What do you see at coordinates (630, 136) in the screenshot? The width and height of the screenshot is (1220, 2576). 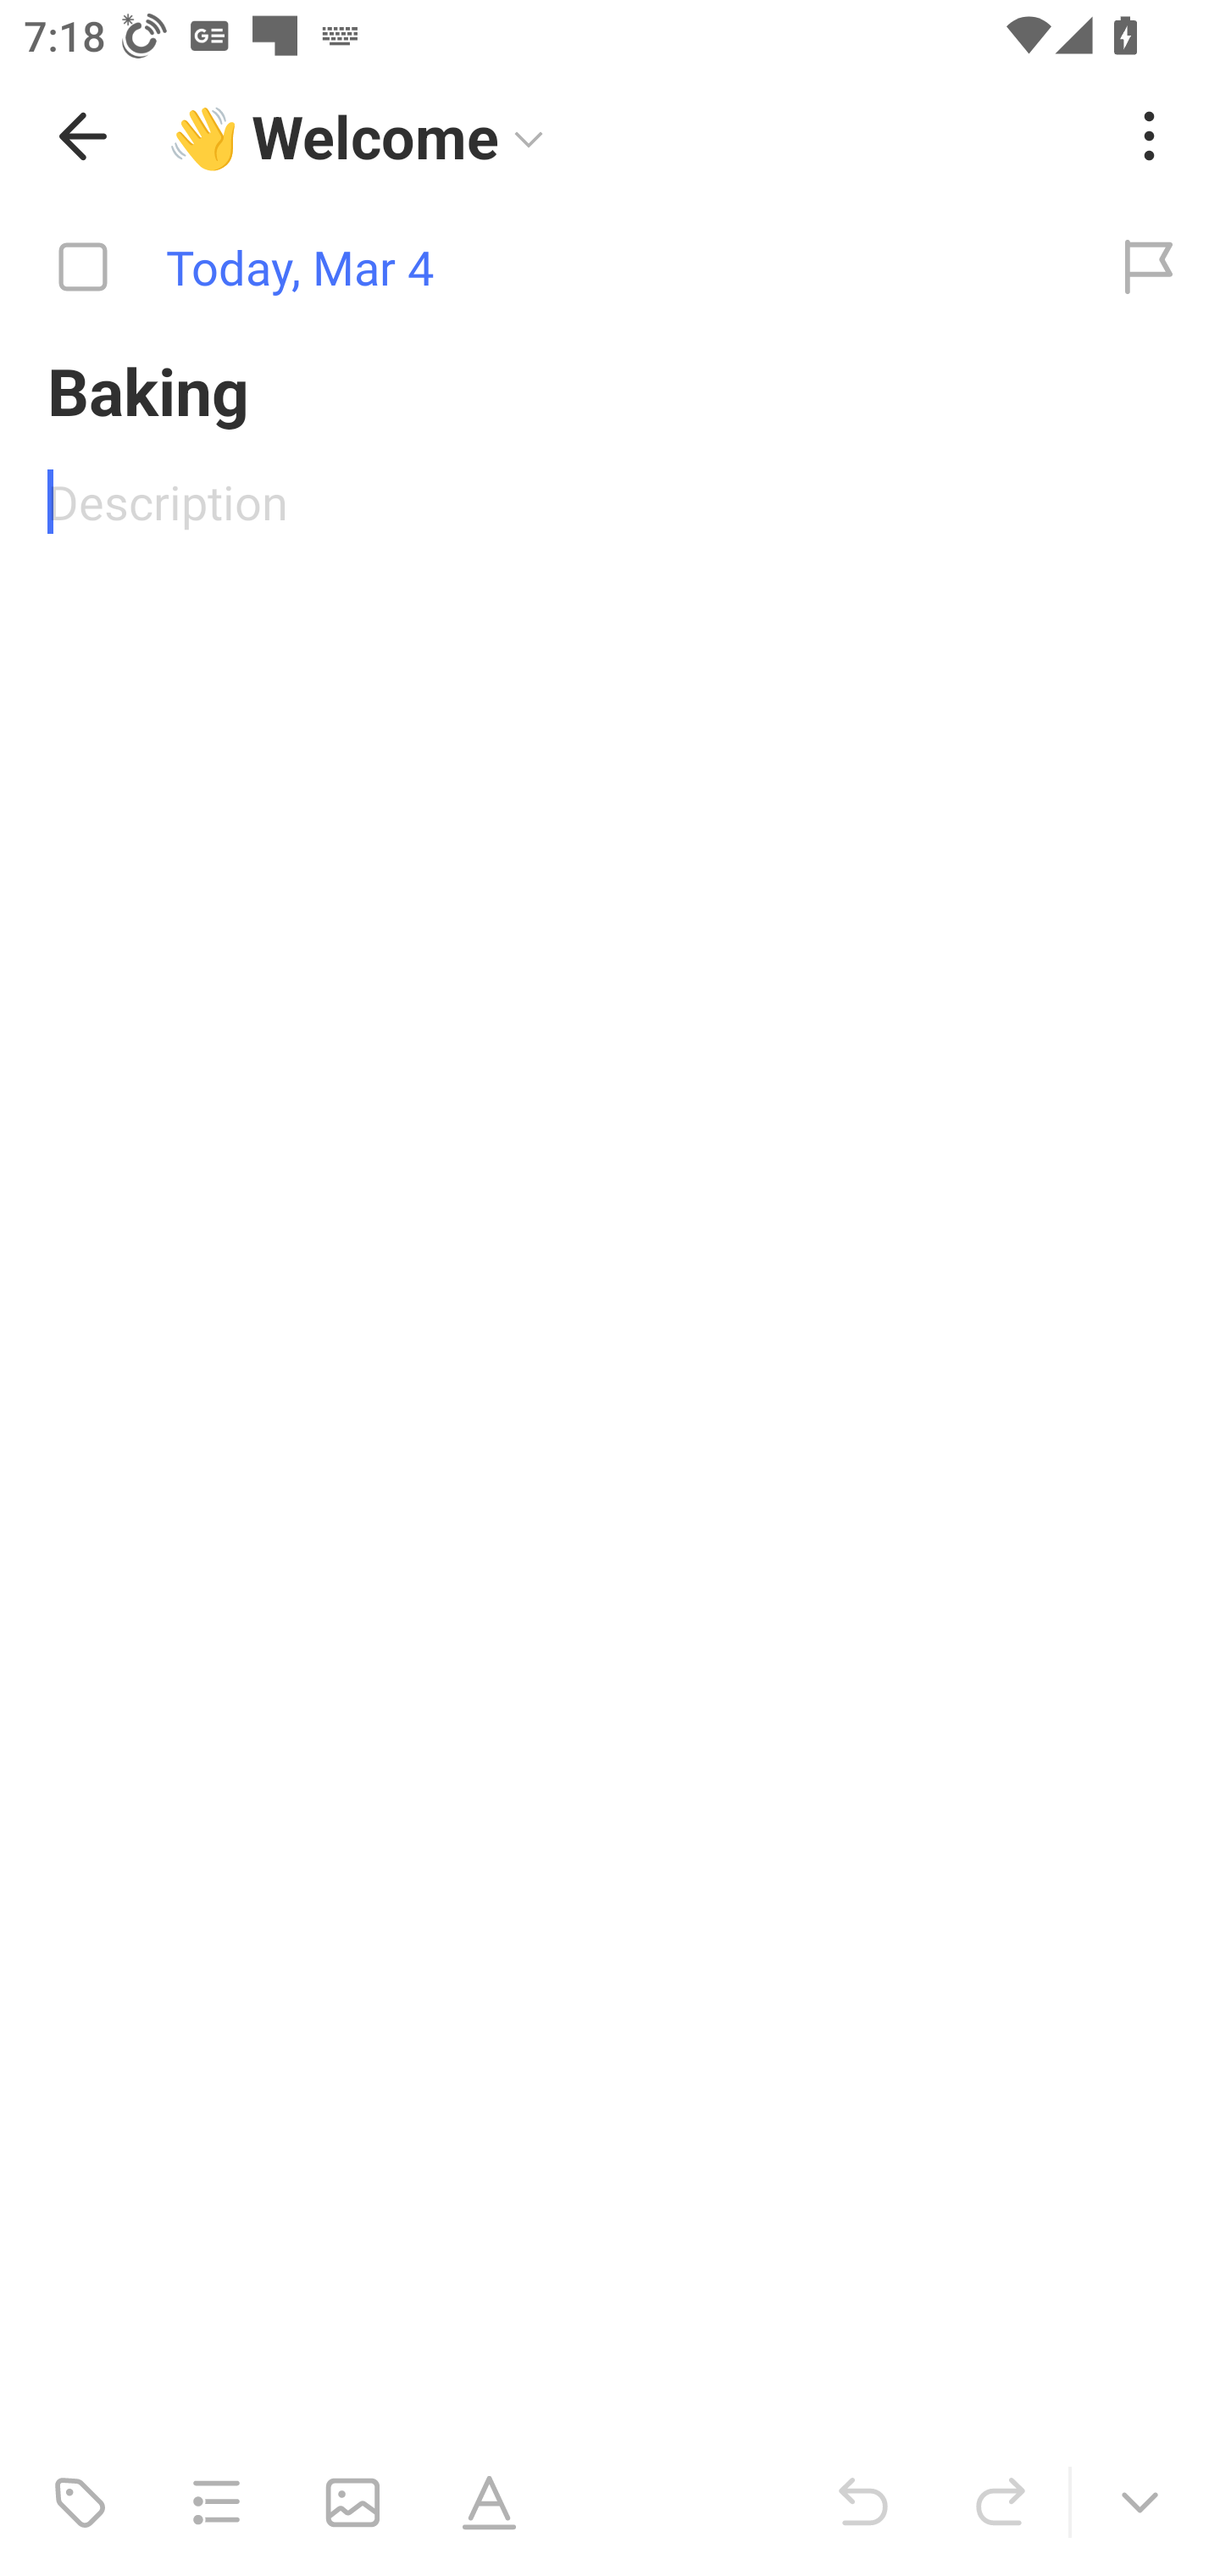 I see `👋 Welcome` at bounding box center [630, 136].